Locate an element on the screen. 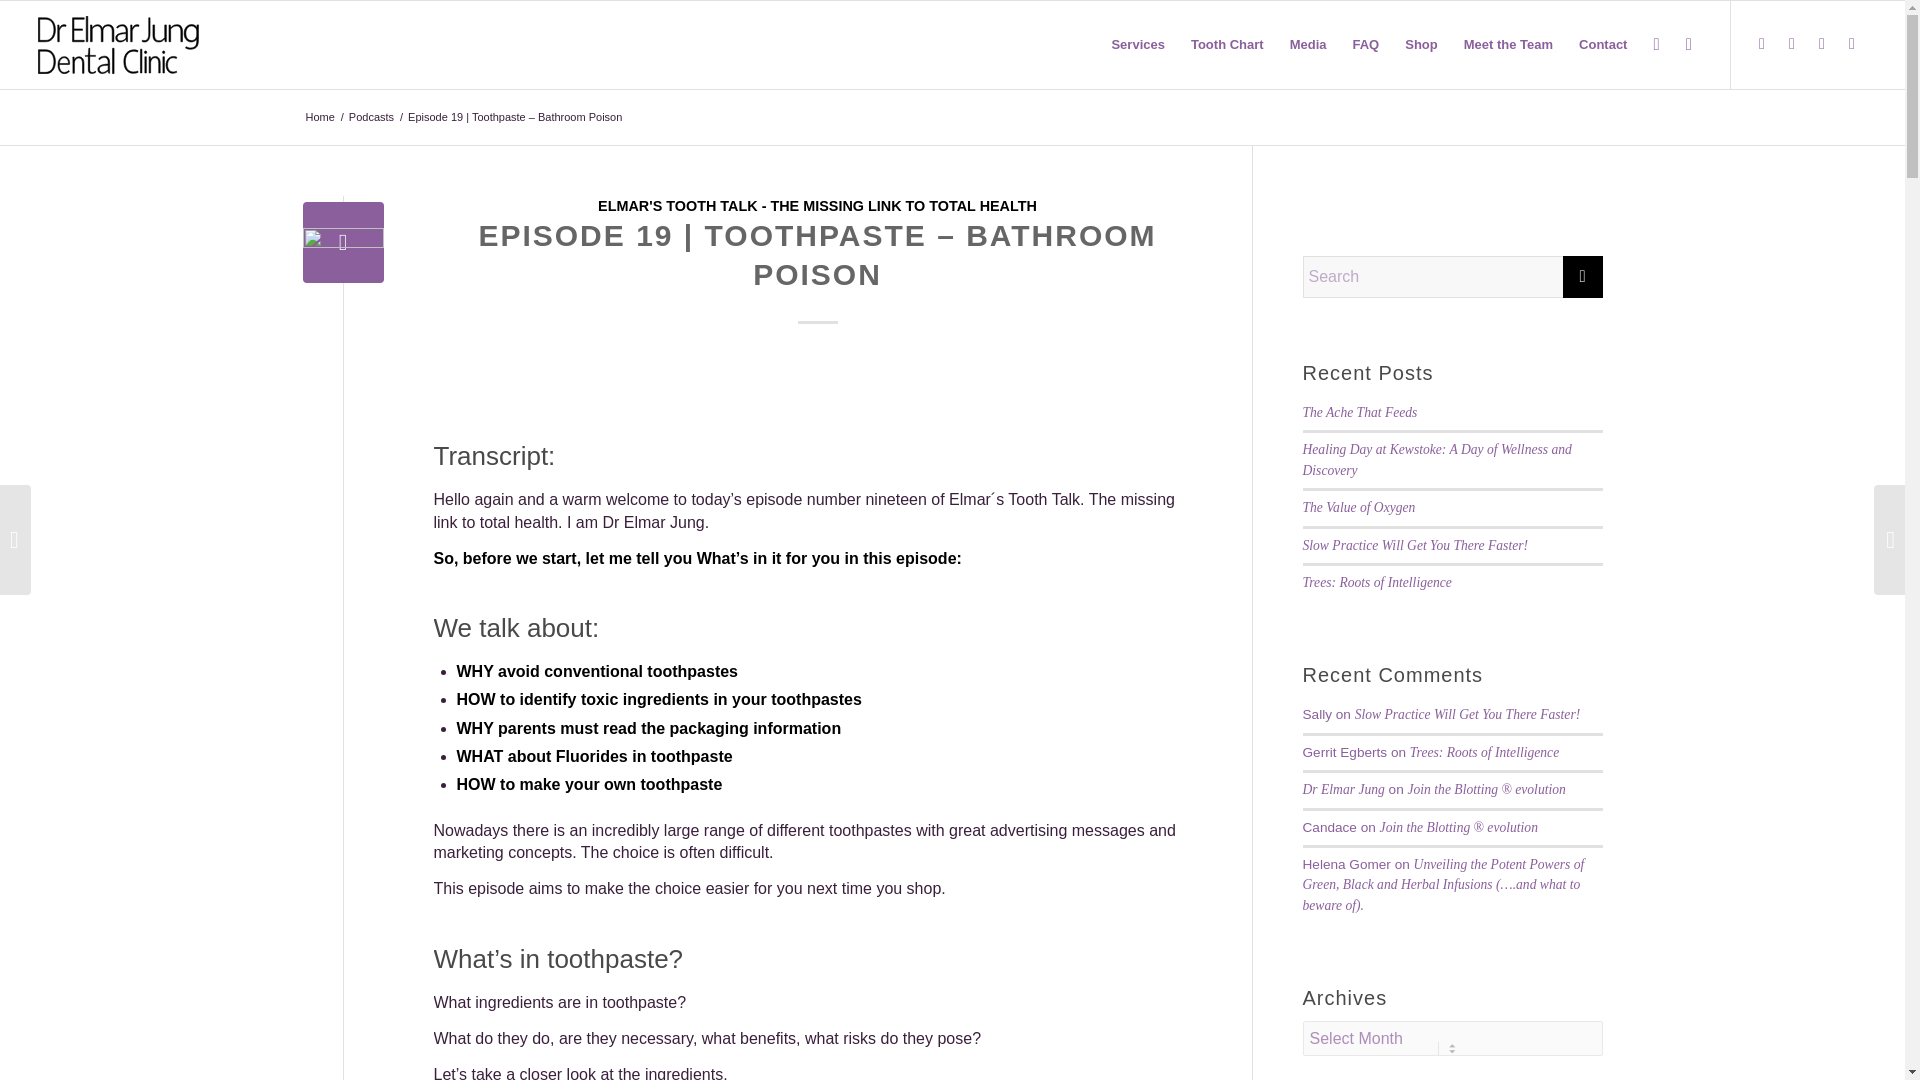 Image resolution: width=1920 pixels, height=1080 pixels. Tooth Chart is located at coordinates (1227, 44).